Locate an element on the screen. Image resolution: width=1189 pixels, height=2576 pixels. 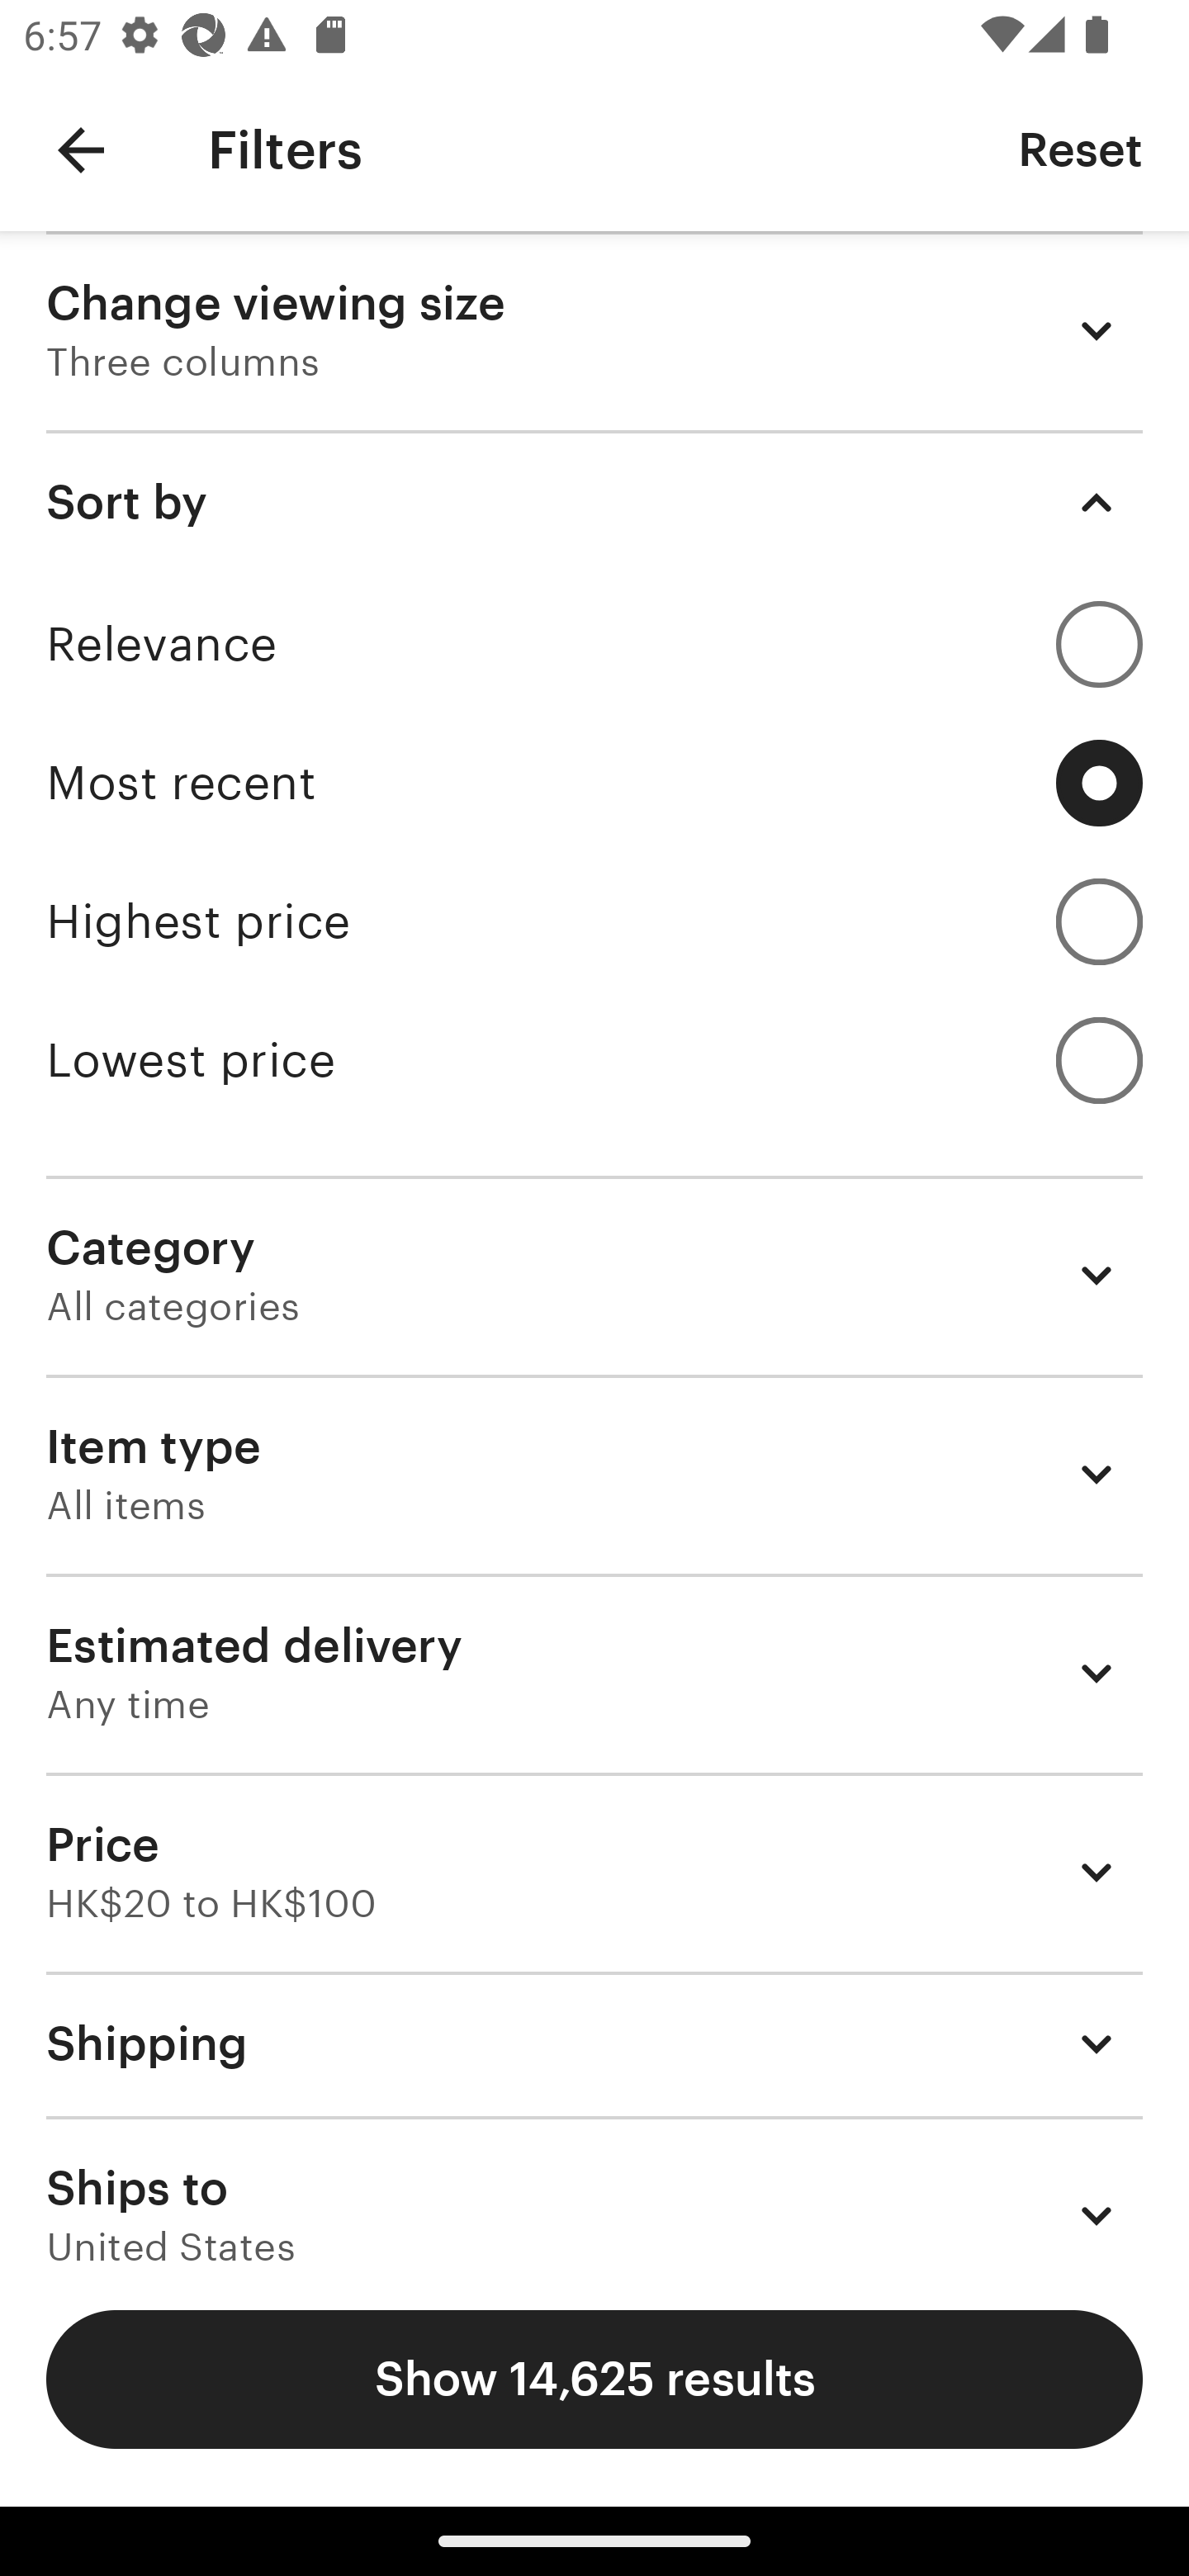
Change viewing size Three columns is located at coordinates (594, 330).